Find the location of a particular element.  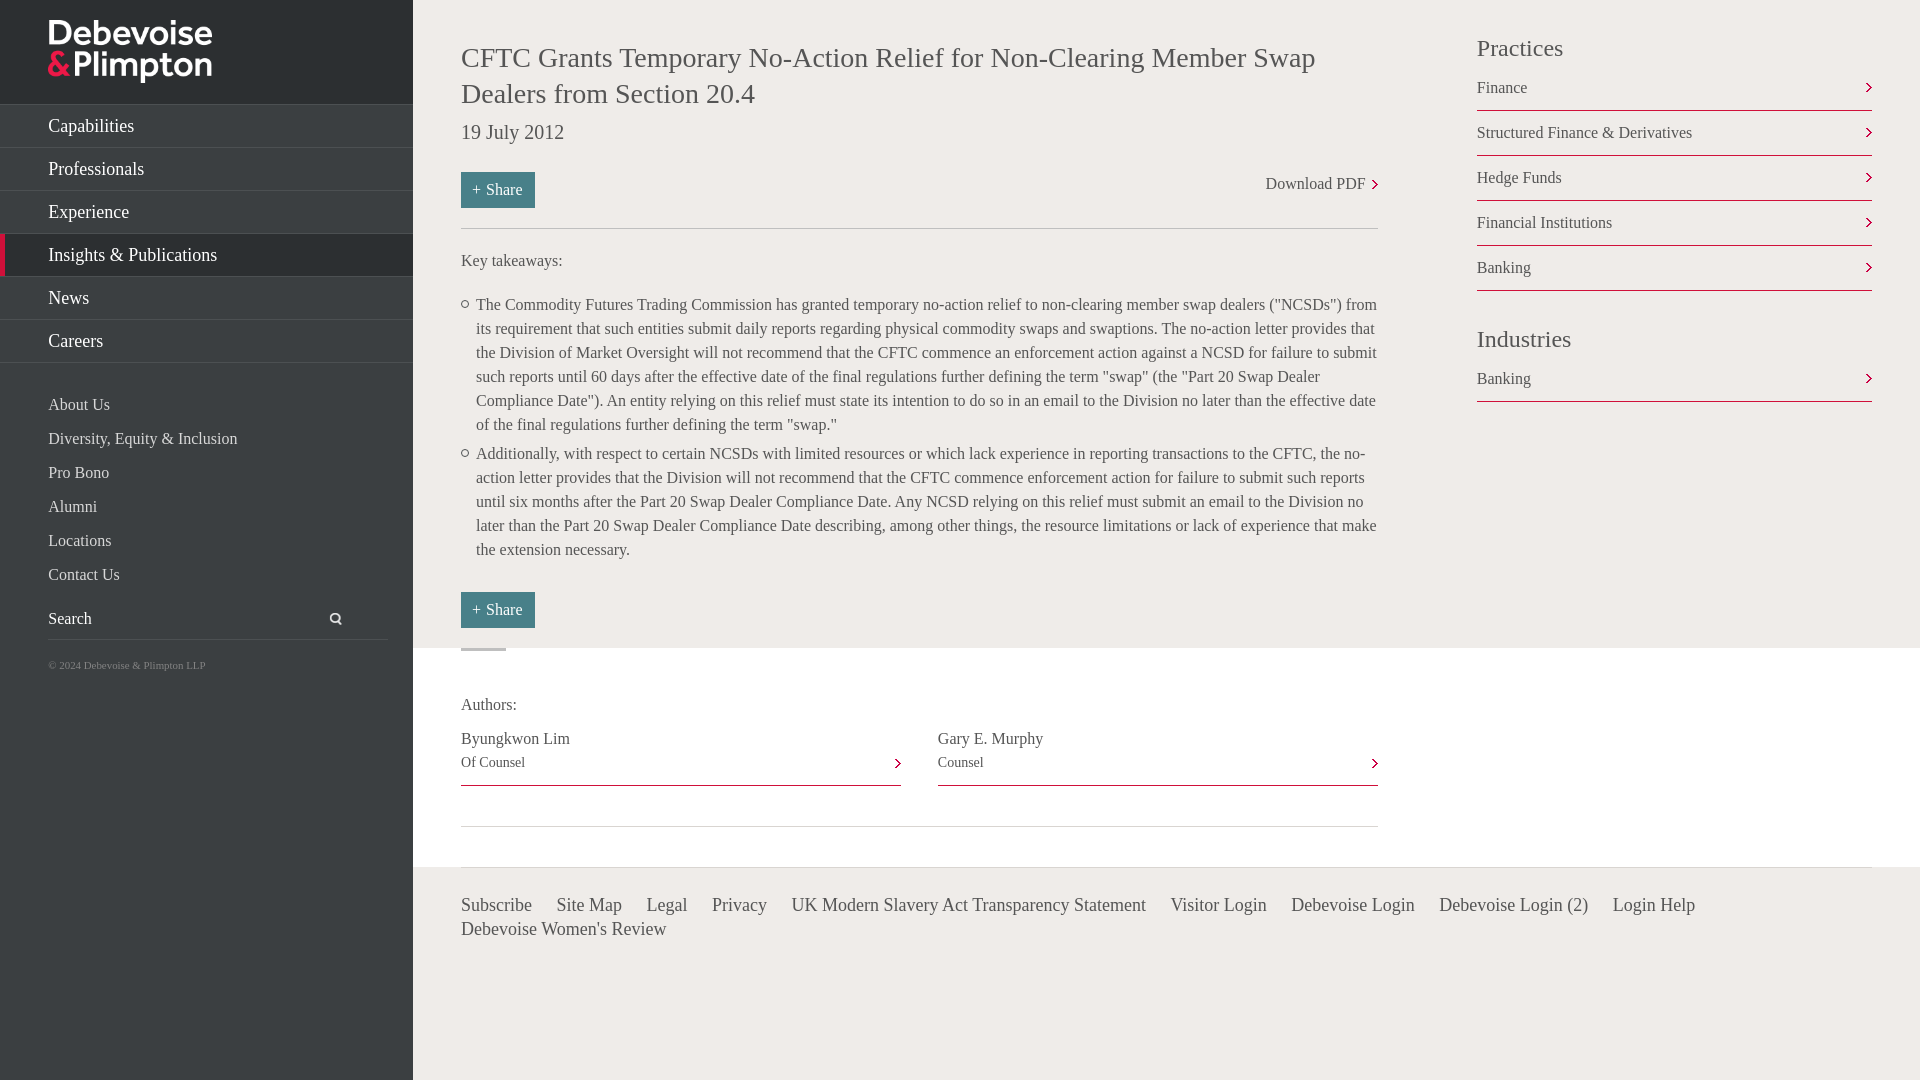

Experience is located at coordinates (206, 212).